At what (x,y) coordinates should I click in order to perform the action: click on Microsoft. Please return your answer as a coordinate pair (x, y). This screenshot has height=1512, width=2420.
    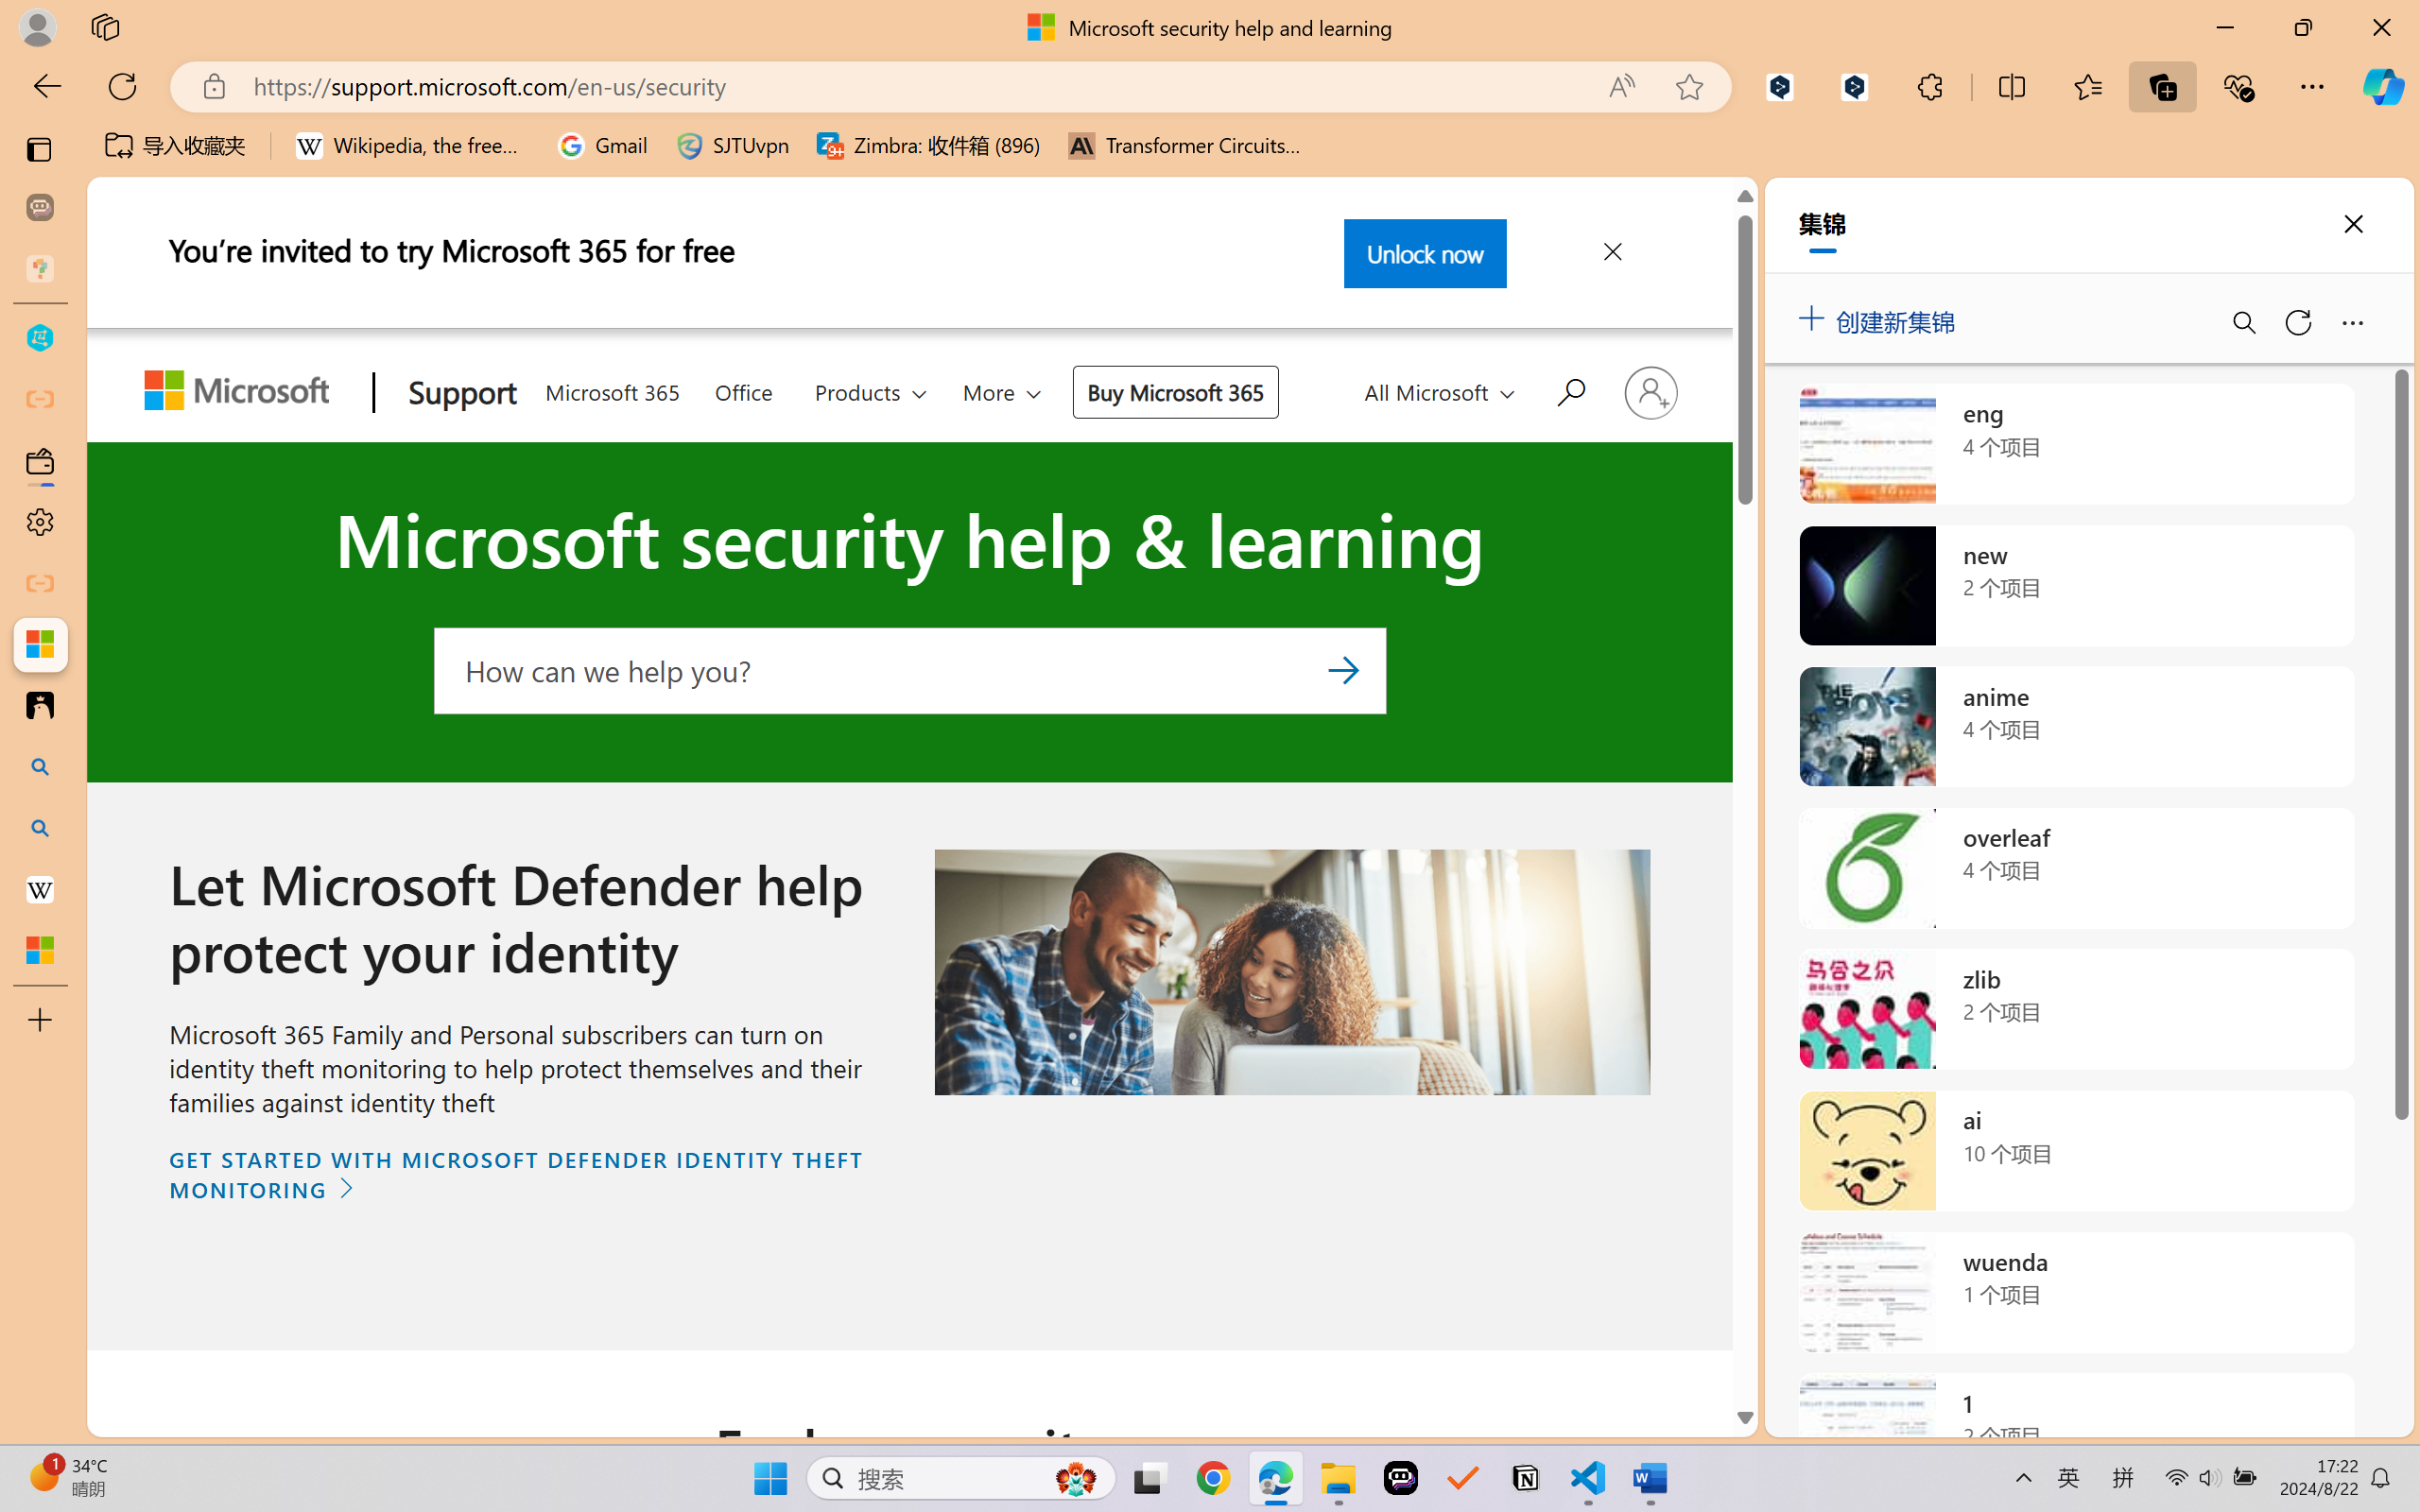
    Looking at the image, I should click on (243, 393).